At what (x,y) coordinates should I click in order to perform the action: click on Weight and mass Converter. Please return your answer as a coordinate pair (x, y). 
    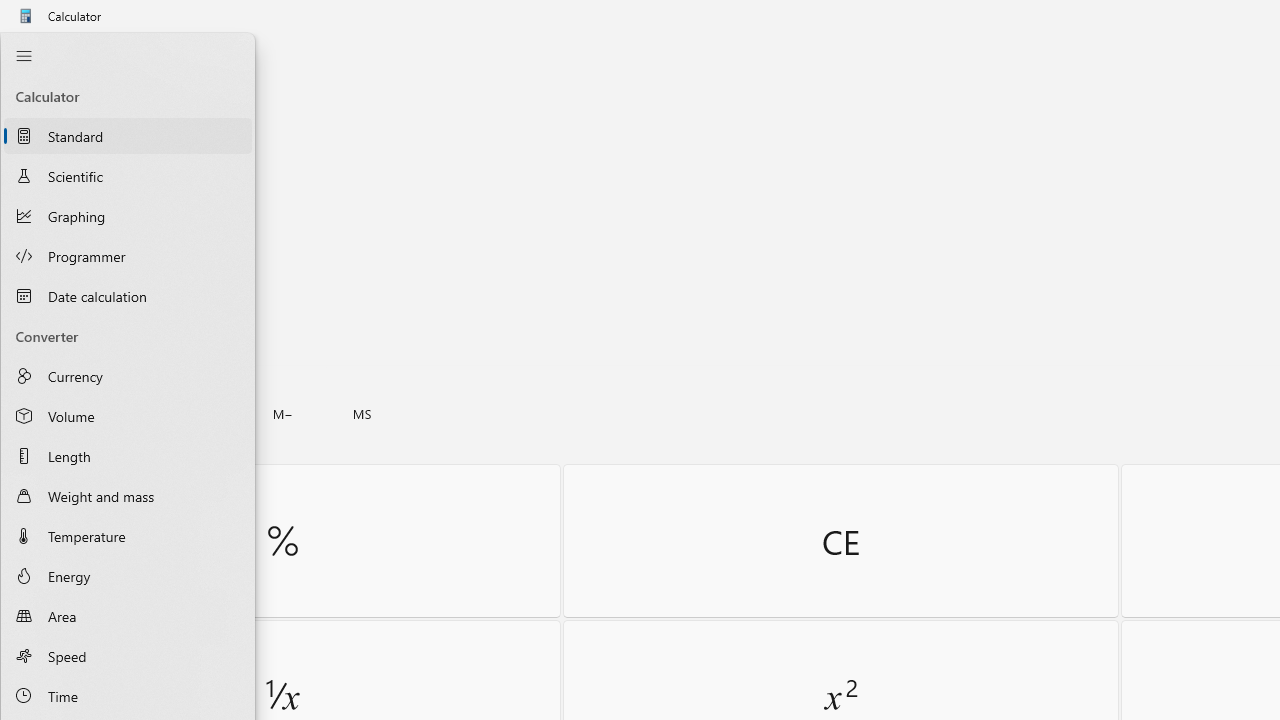
    Looking at the image, I should click on (128, 496).